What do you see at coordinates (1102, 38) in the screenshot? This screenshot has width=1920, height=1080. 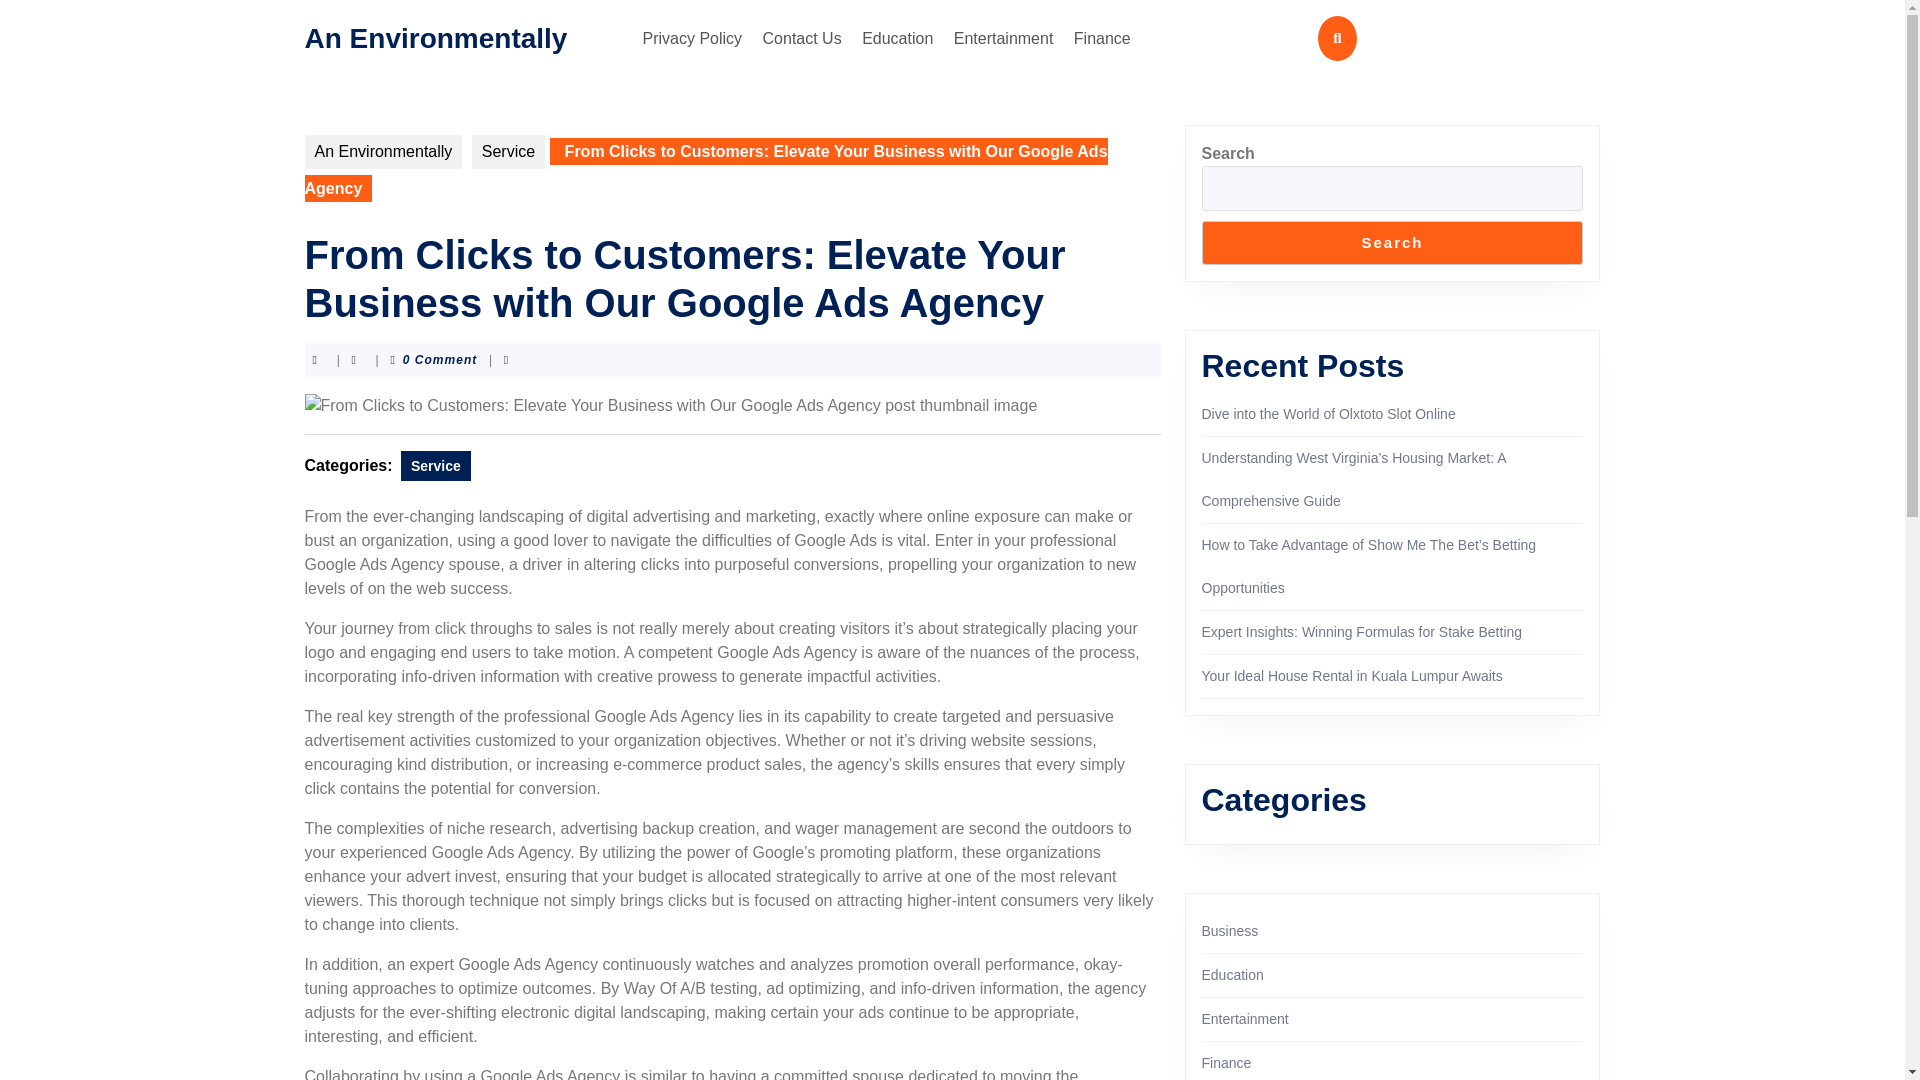 I see `Finance` at bounding box center [1102, 38].